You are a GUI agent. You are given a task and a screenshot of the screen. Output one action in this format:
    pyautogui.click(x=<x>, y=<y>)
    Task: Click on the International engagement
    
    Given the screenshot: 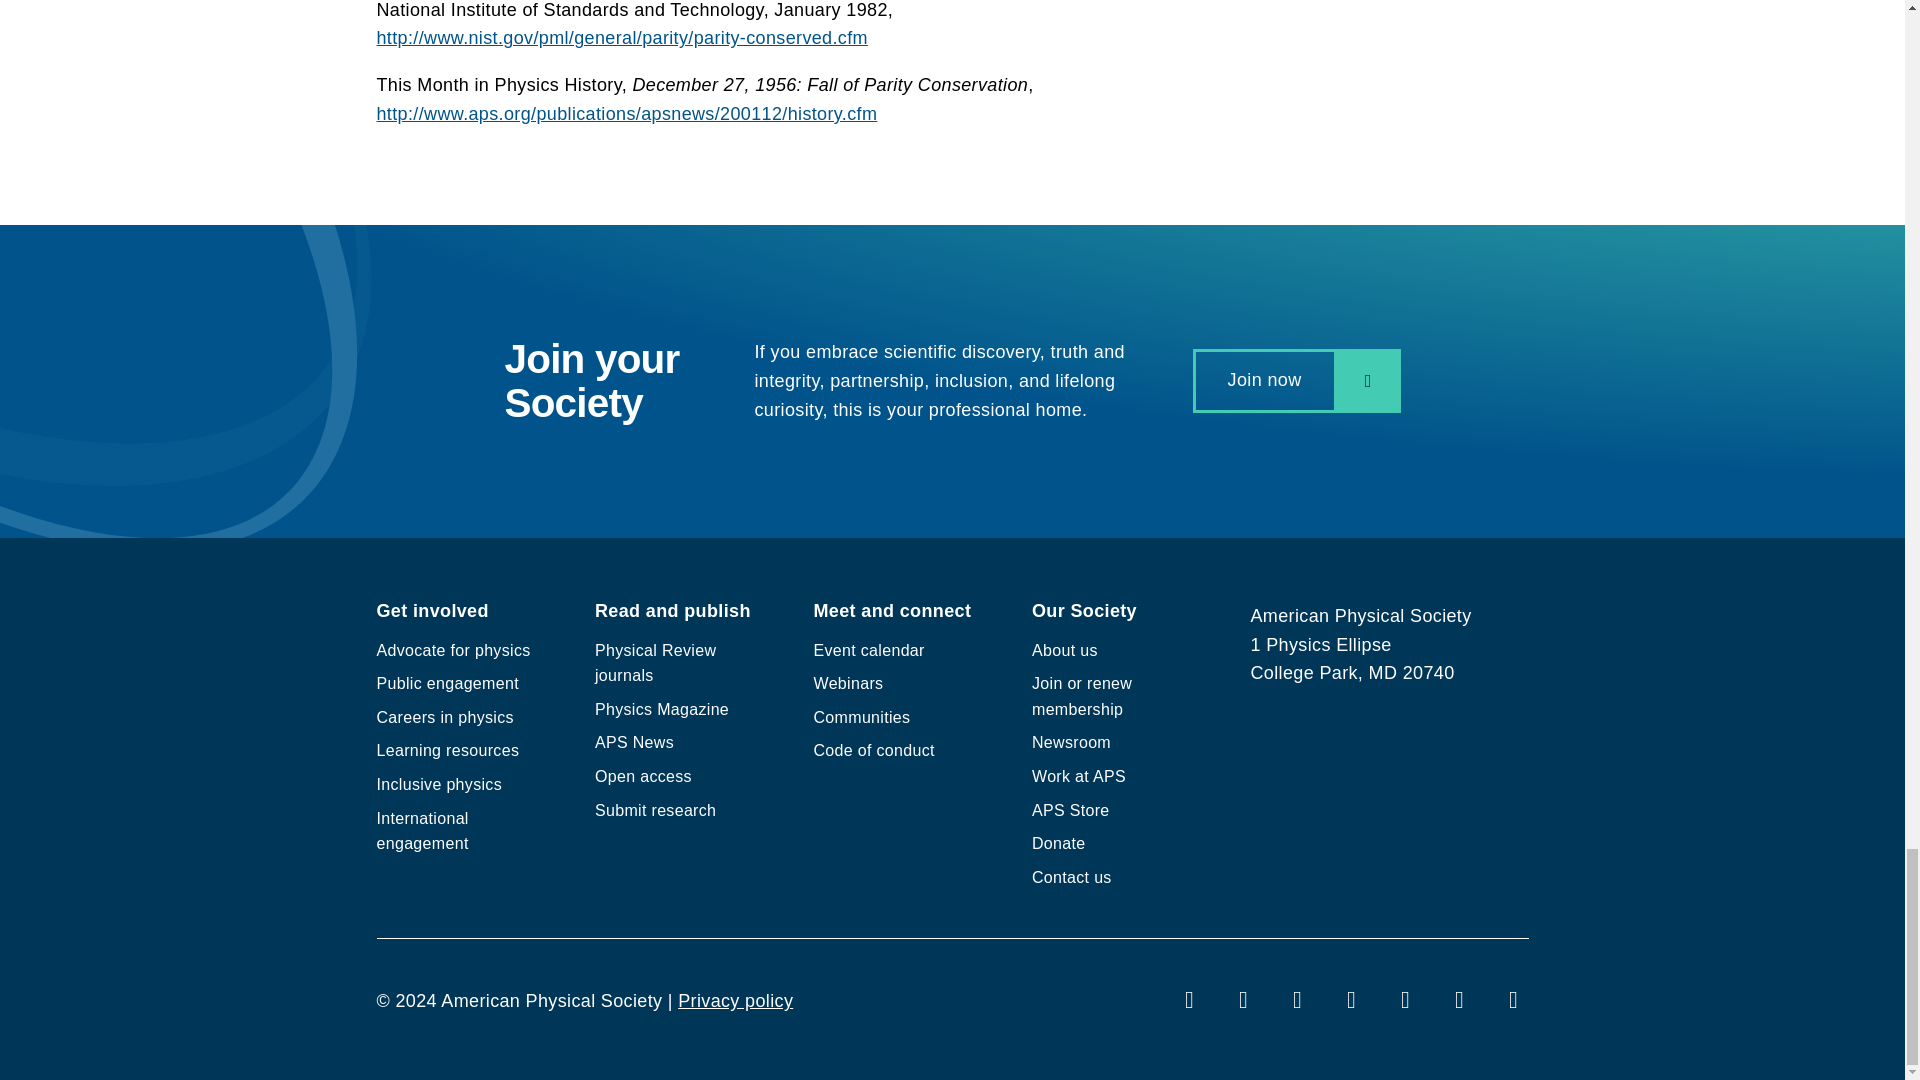 What is the action you would take?
    pyautogui.click(x=422, y=832)
    